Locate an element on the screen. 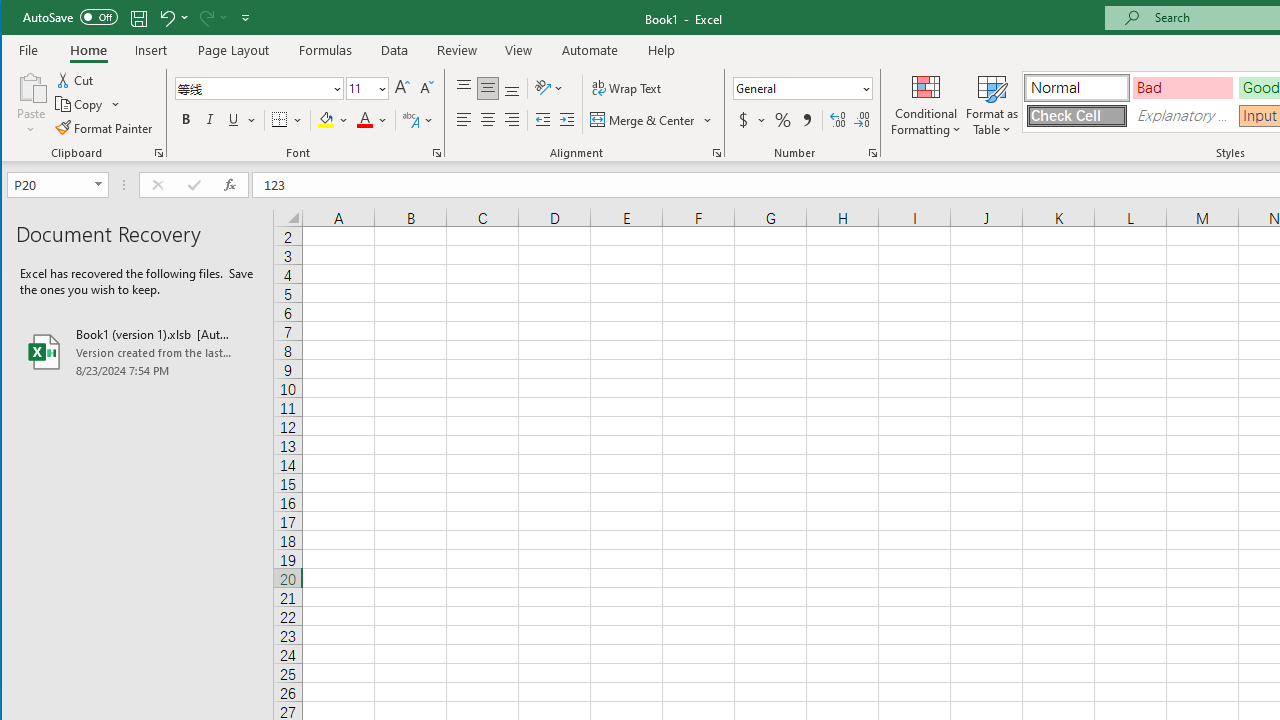  Show Phonetic Field is located at coordinates (418, 120).